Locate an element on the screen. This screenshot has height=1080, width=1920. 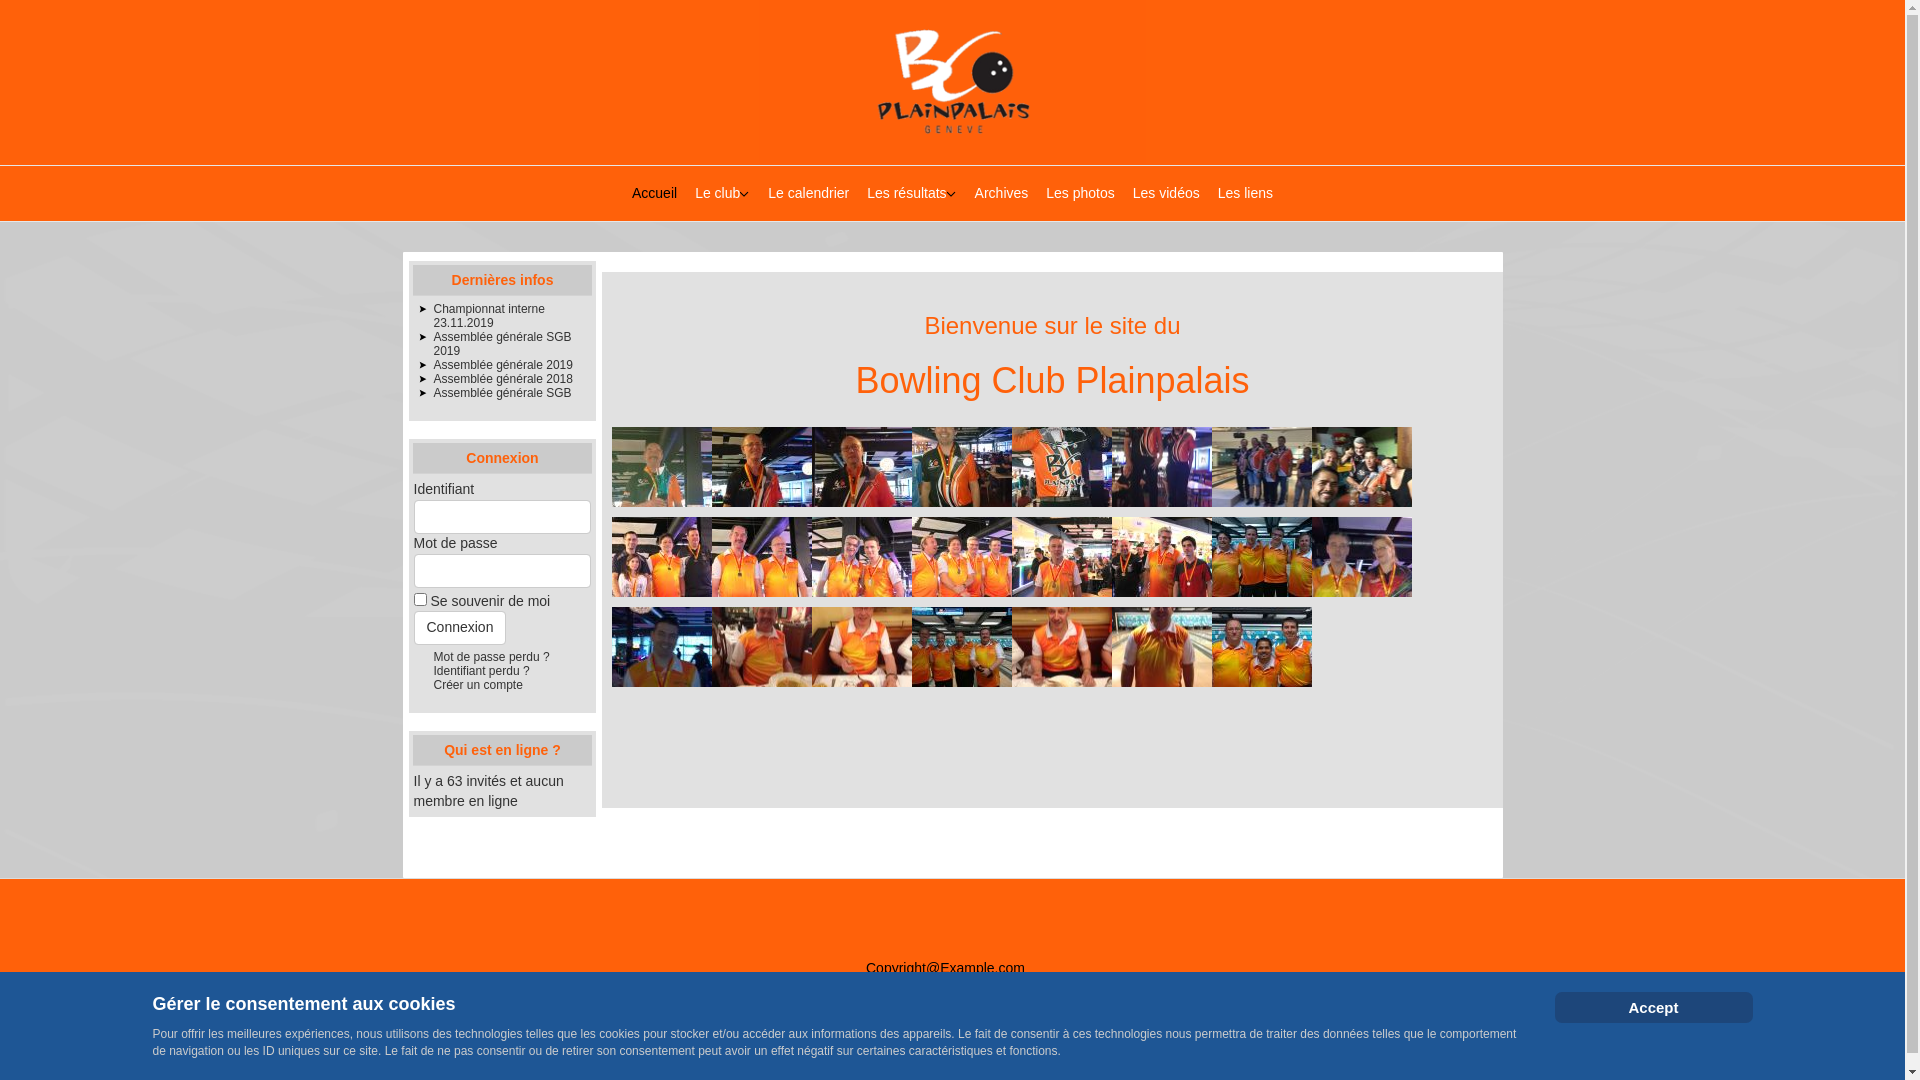
Le calendrier is located at coordinates (808, 194).